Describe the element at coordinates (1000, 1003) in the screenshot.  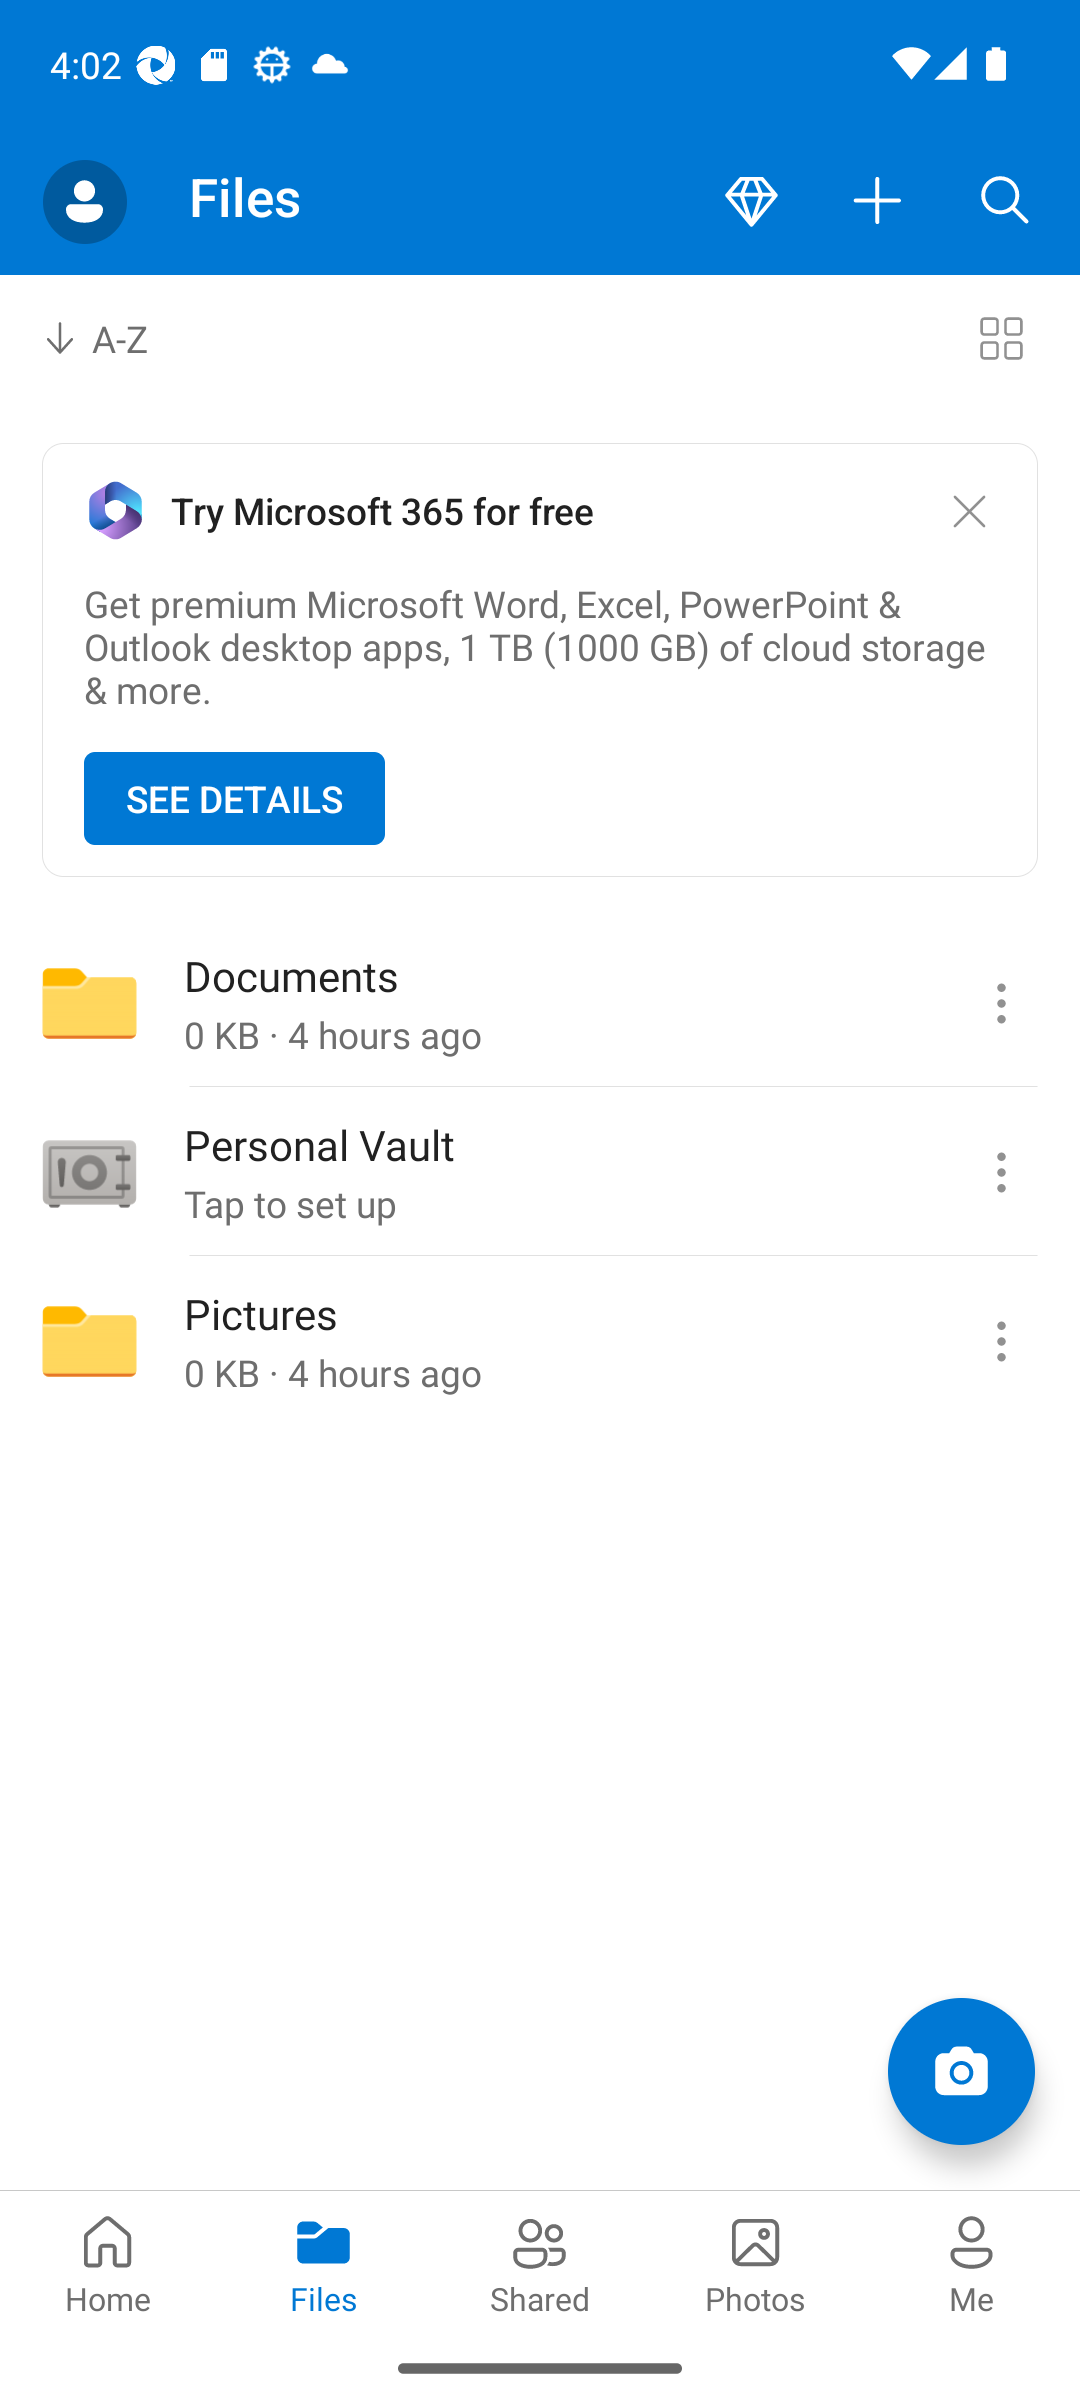
I see `Documents commands` at that location.